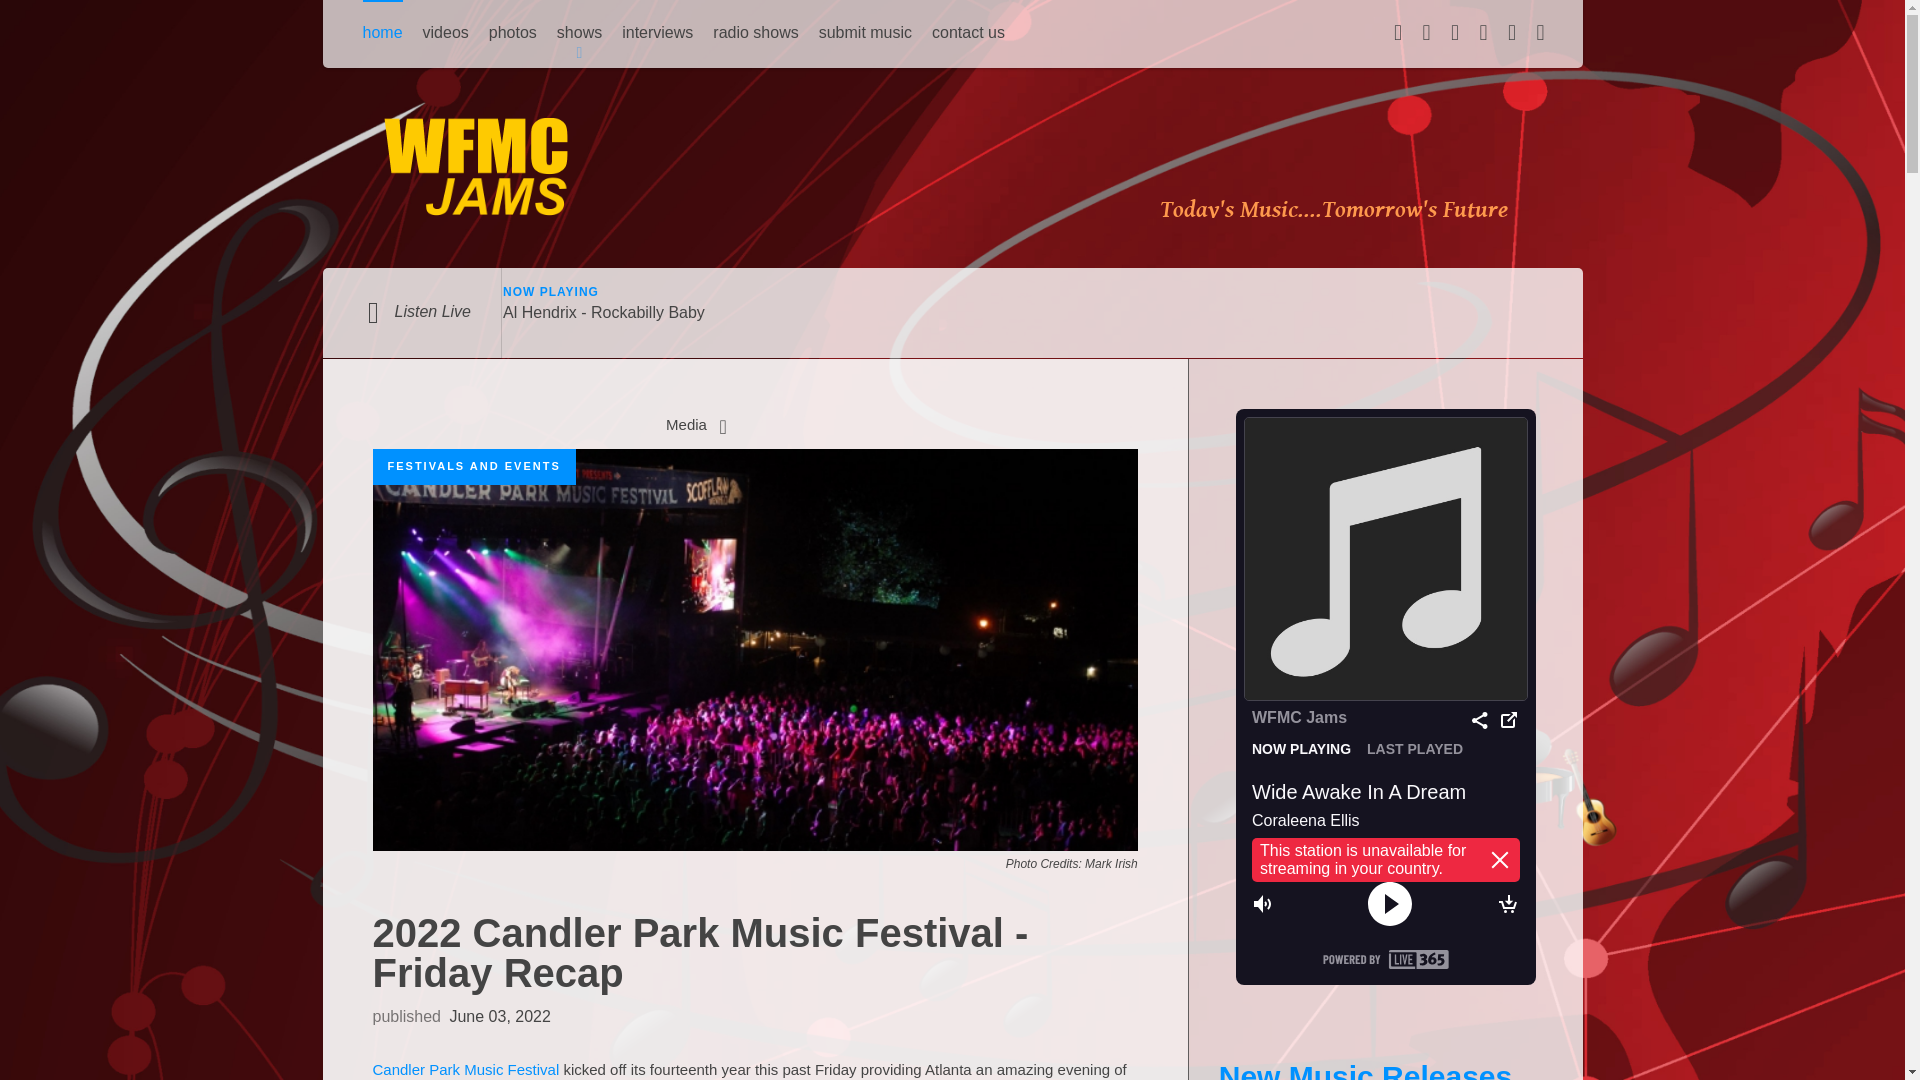 The height and width of the screenshot is (1080, 1920). What do you see at coordinates (866, 34) in the screenshot?
I see `submit music` at bounding box center [866, 34].